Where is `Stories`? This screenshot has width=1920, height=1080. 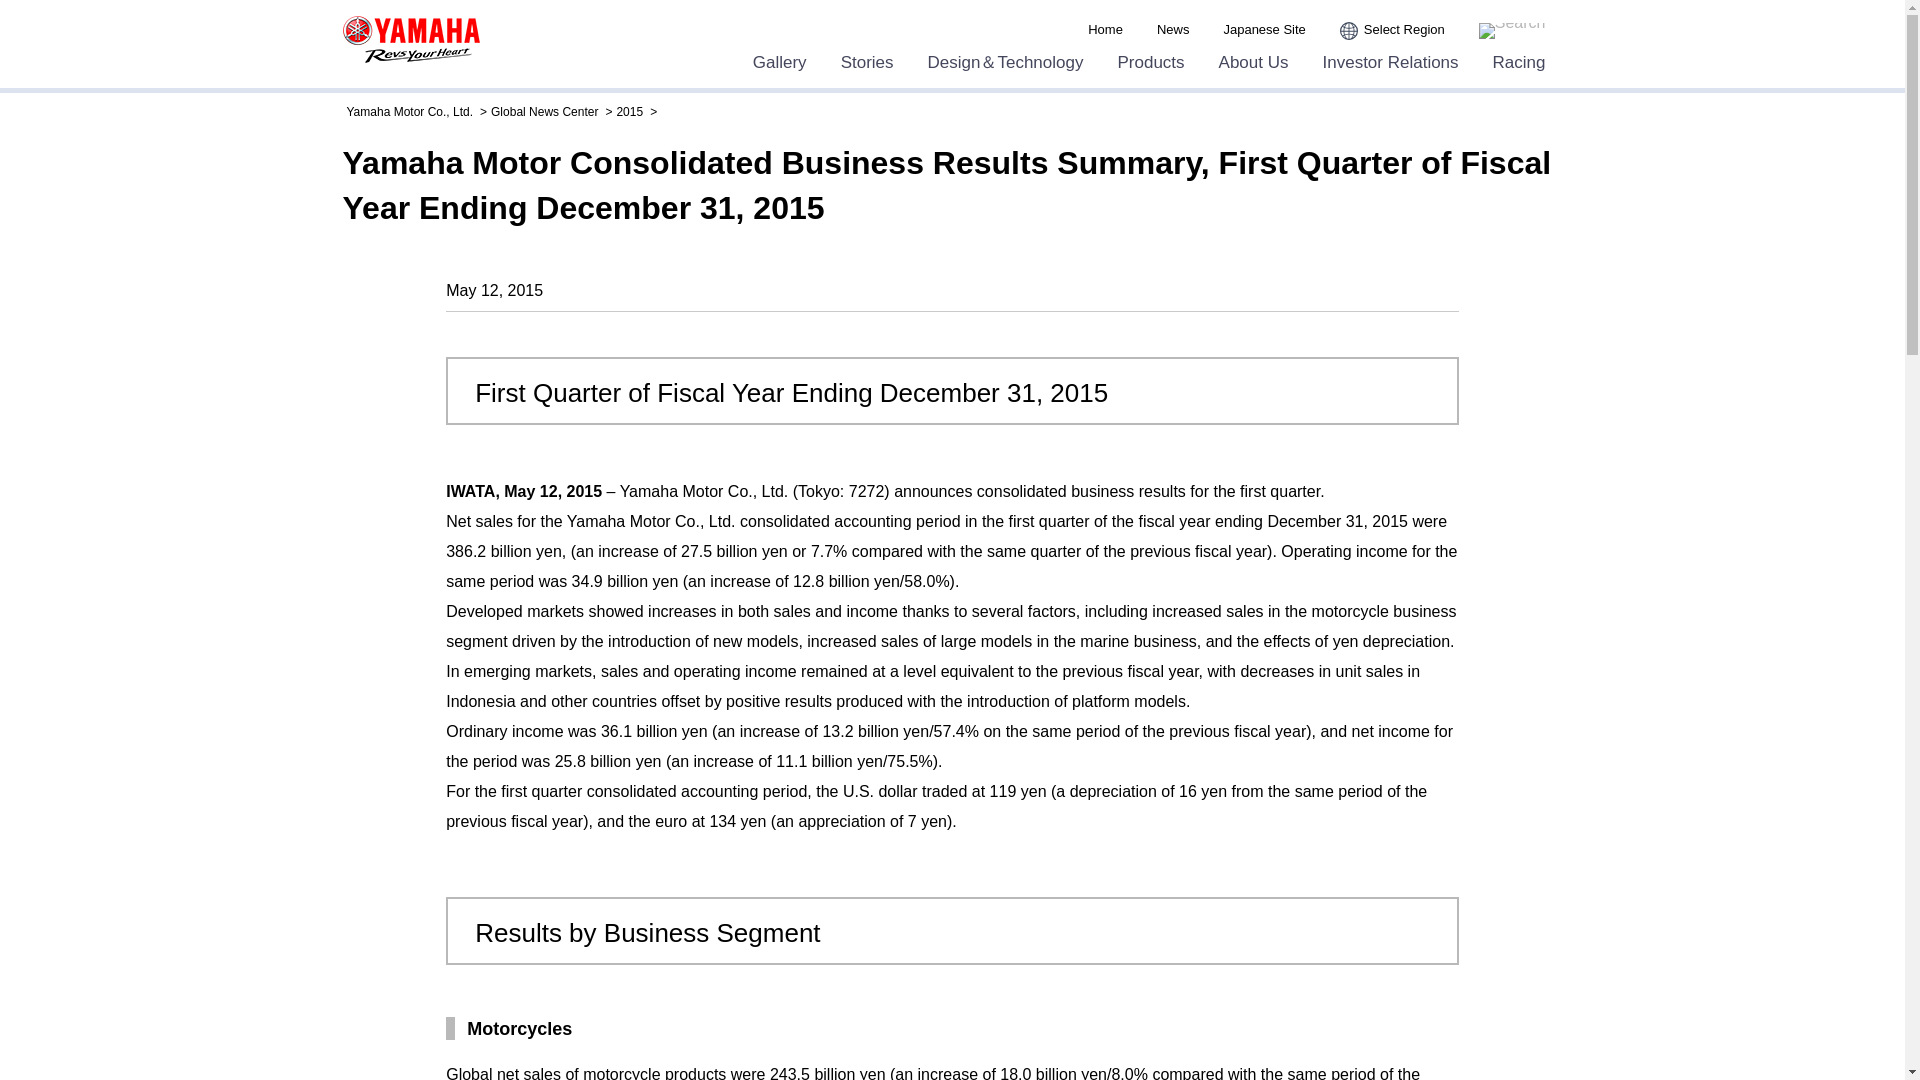
Stories is located at coordinates (867, 62).